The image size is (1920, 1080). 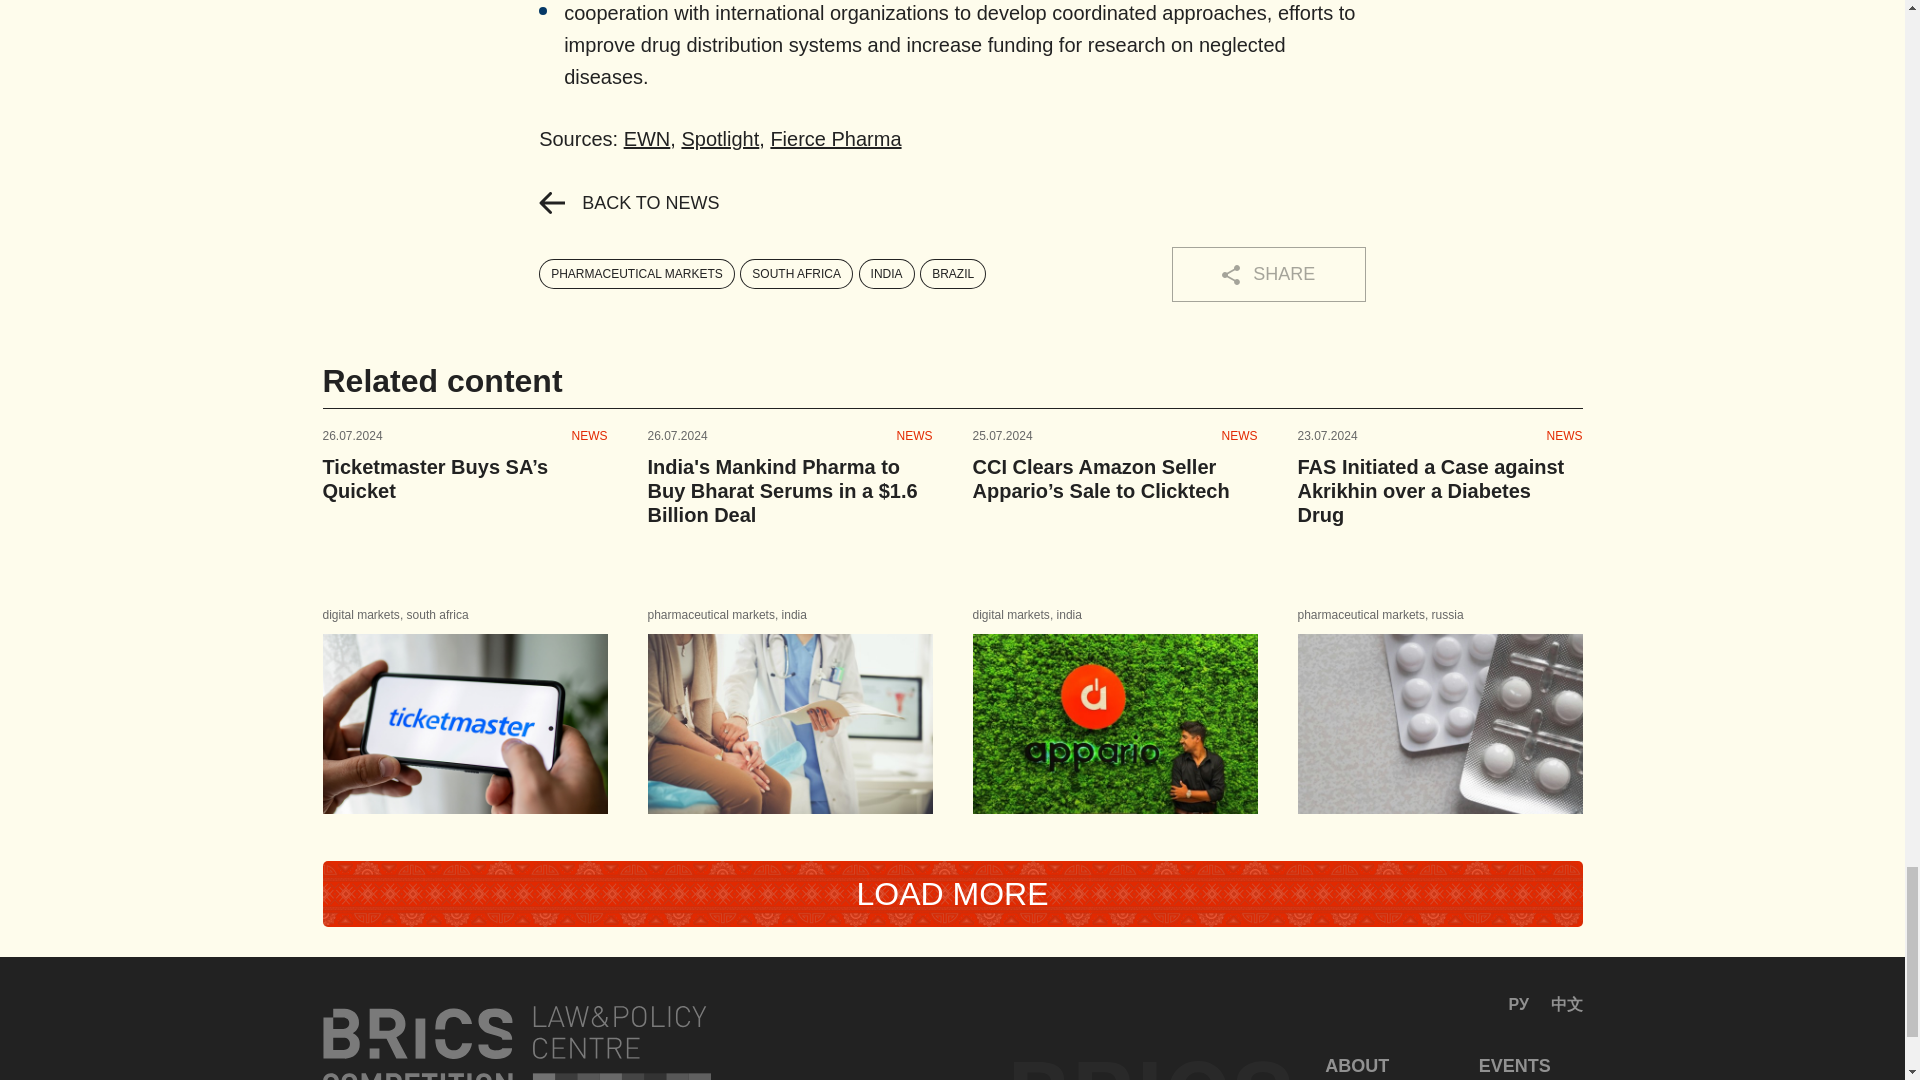 What do you see at coordinates (360, 615) in the screenshot?
I see `digital markets` at bounding box center [360, 615].